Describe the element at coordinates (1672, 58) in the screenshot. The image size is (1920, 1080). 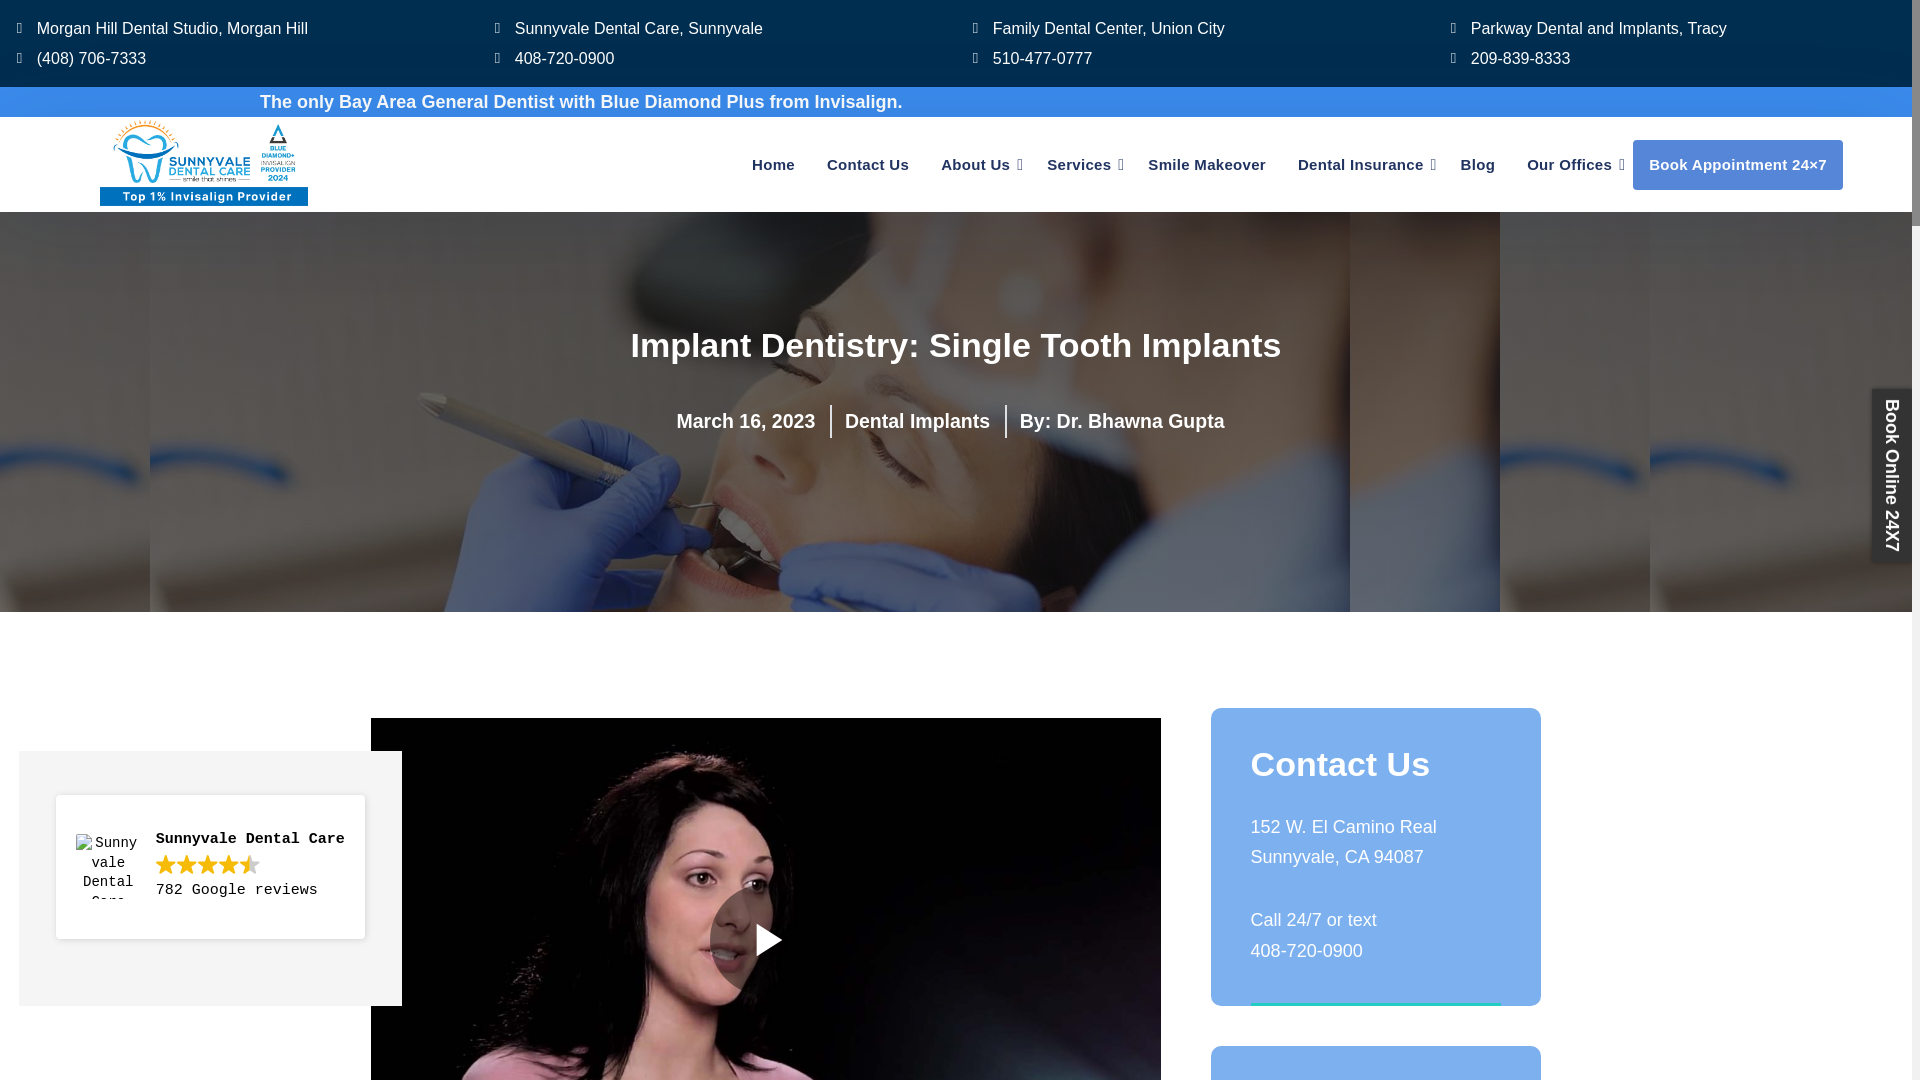
I see `209-839-8333` at that location.